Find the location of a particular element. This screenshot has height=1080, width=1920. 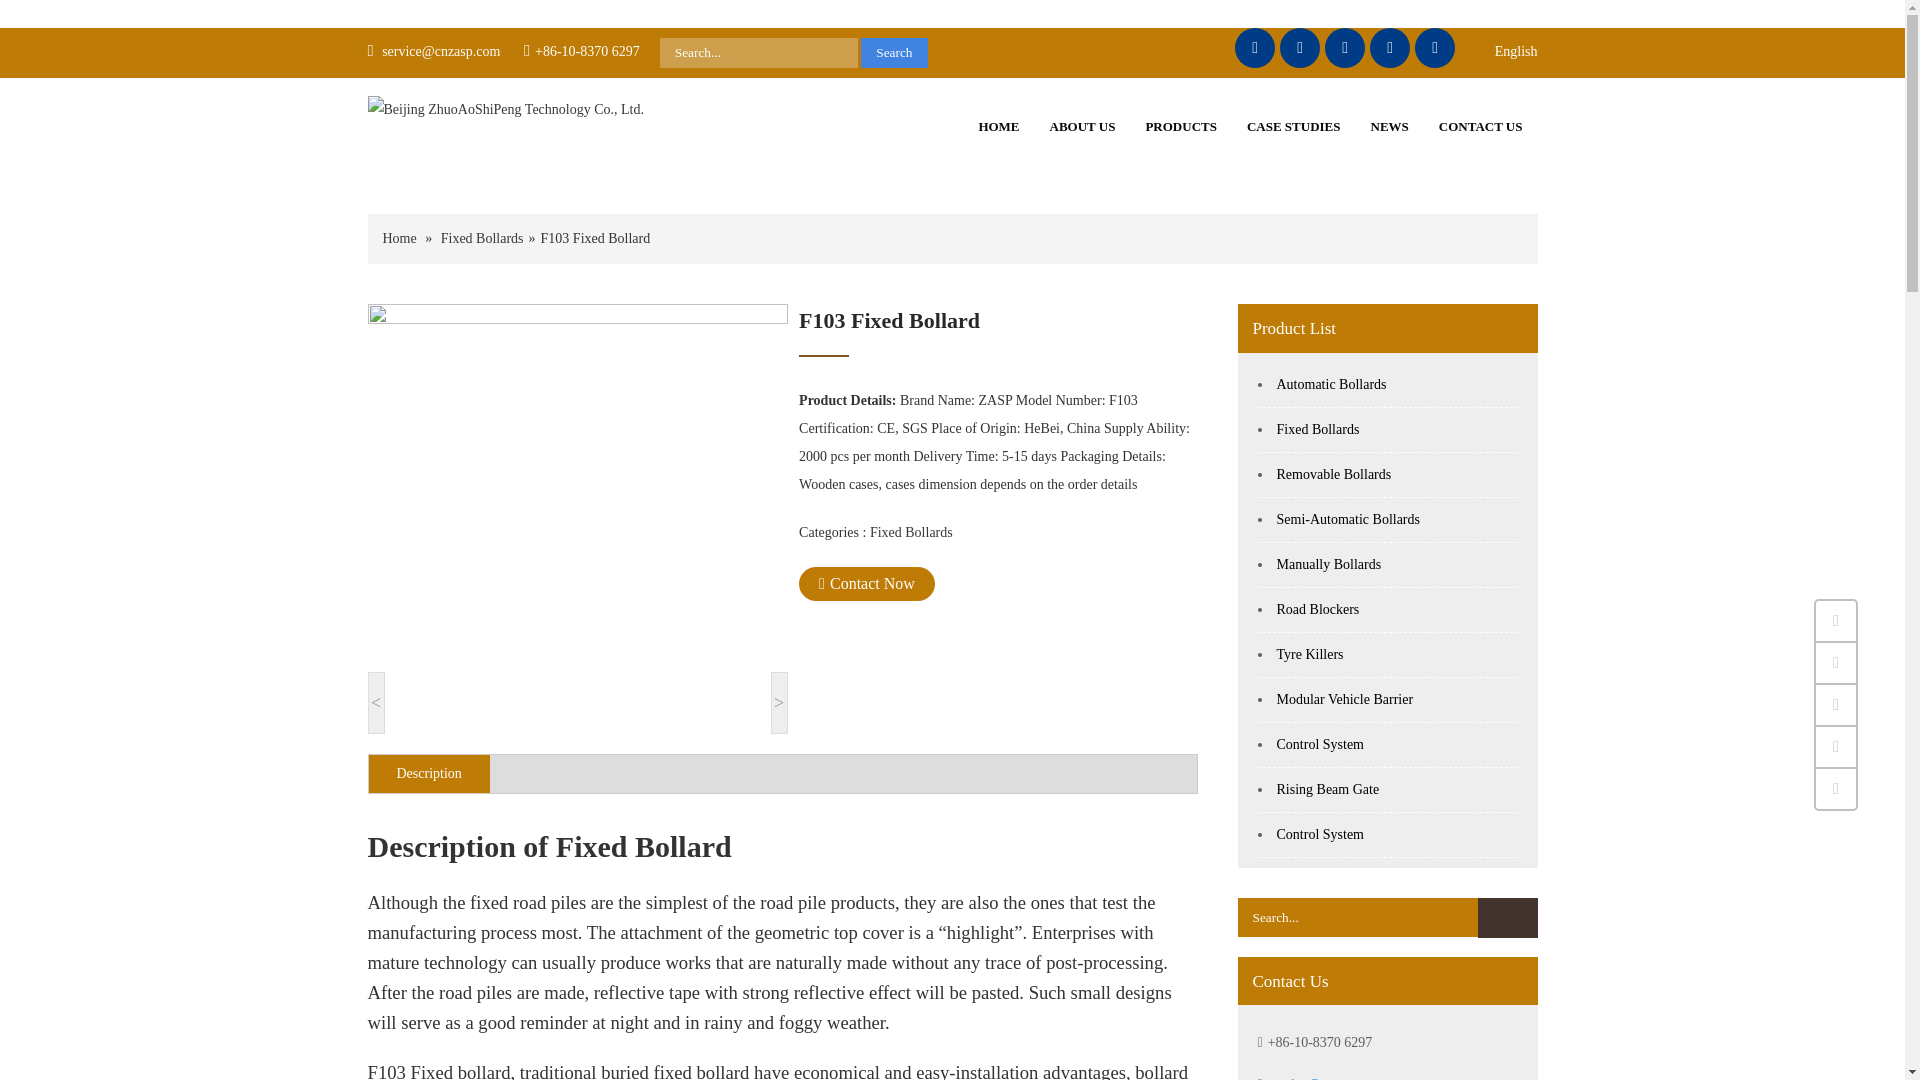

youtube is located at coordinates (1435, 48).